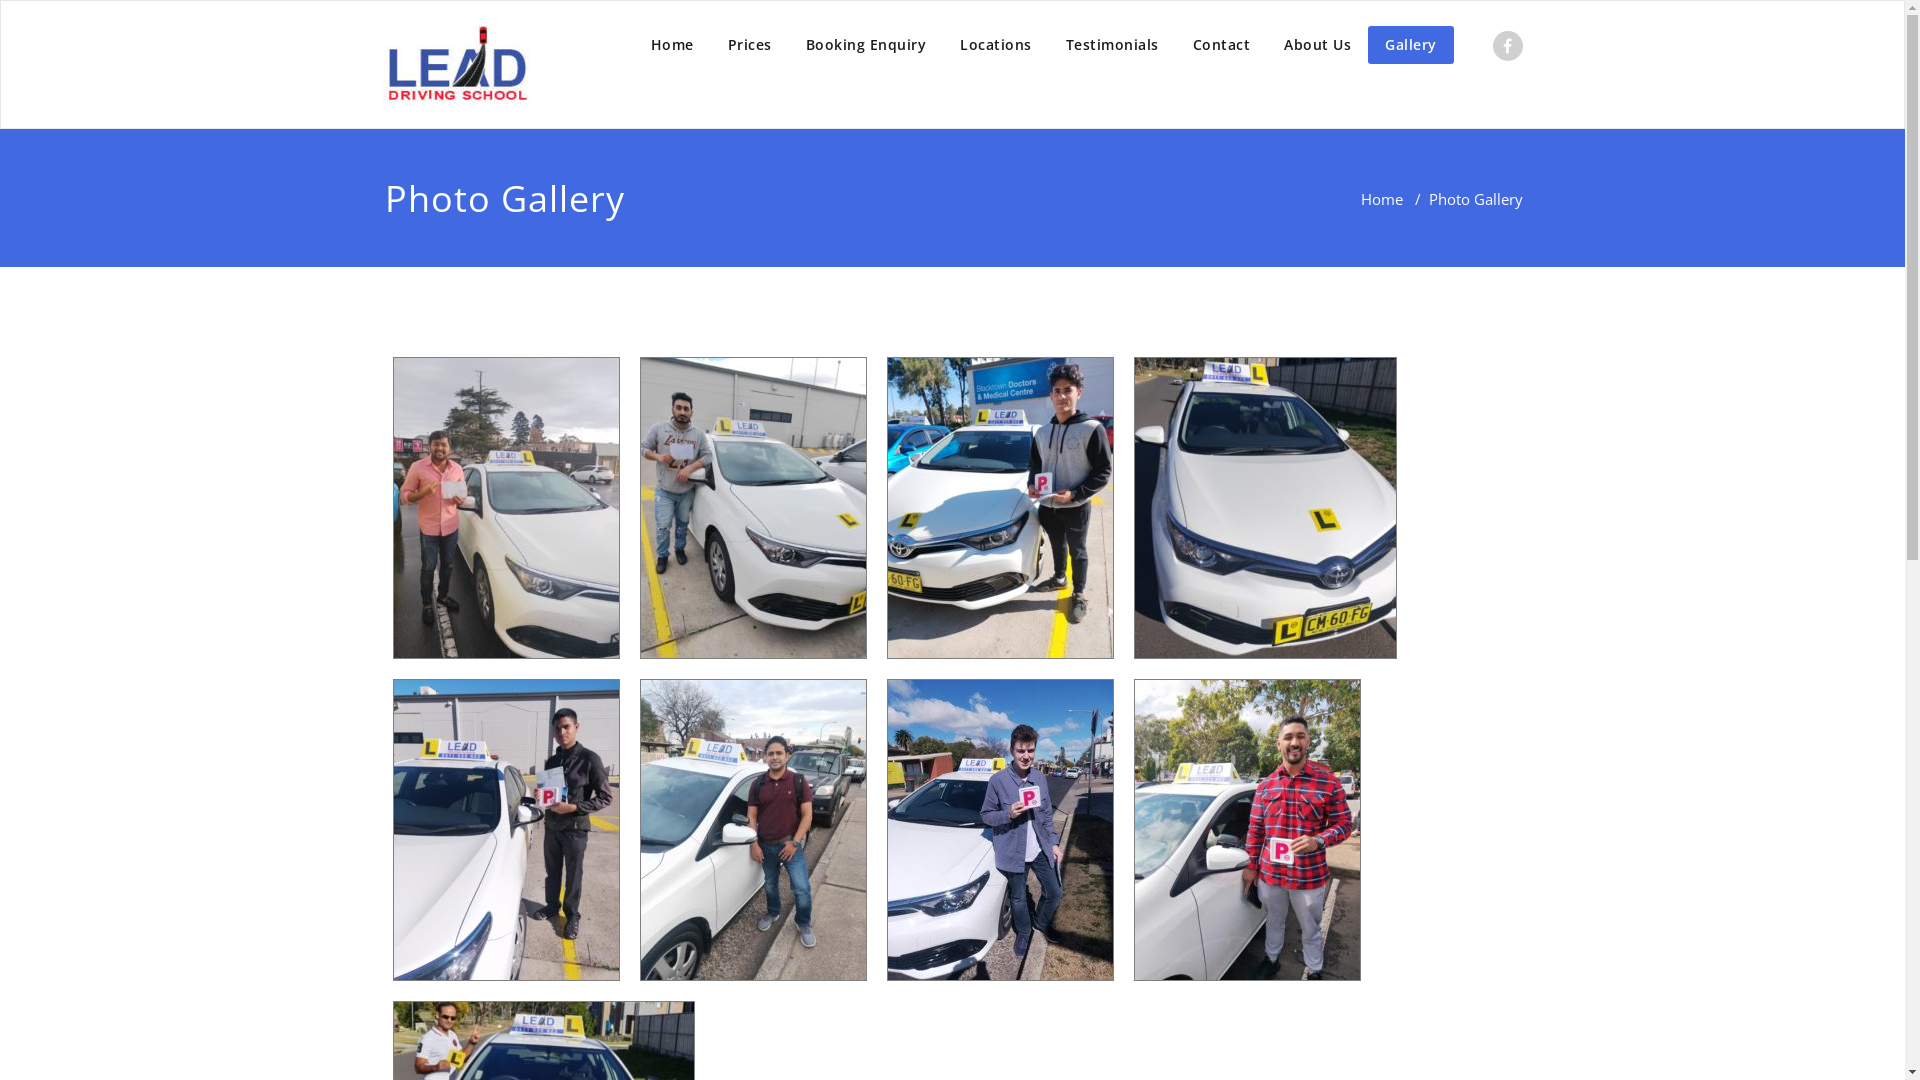  Describe the element at coordinates (1318, 45) in the screenshot. I see `About Us` at that location.